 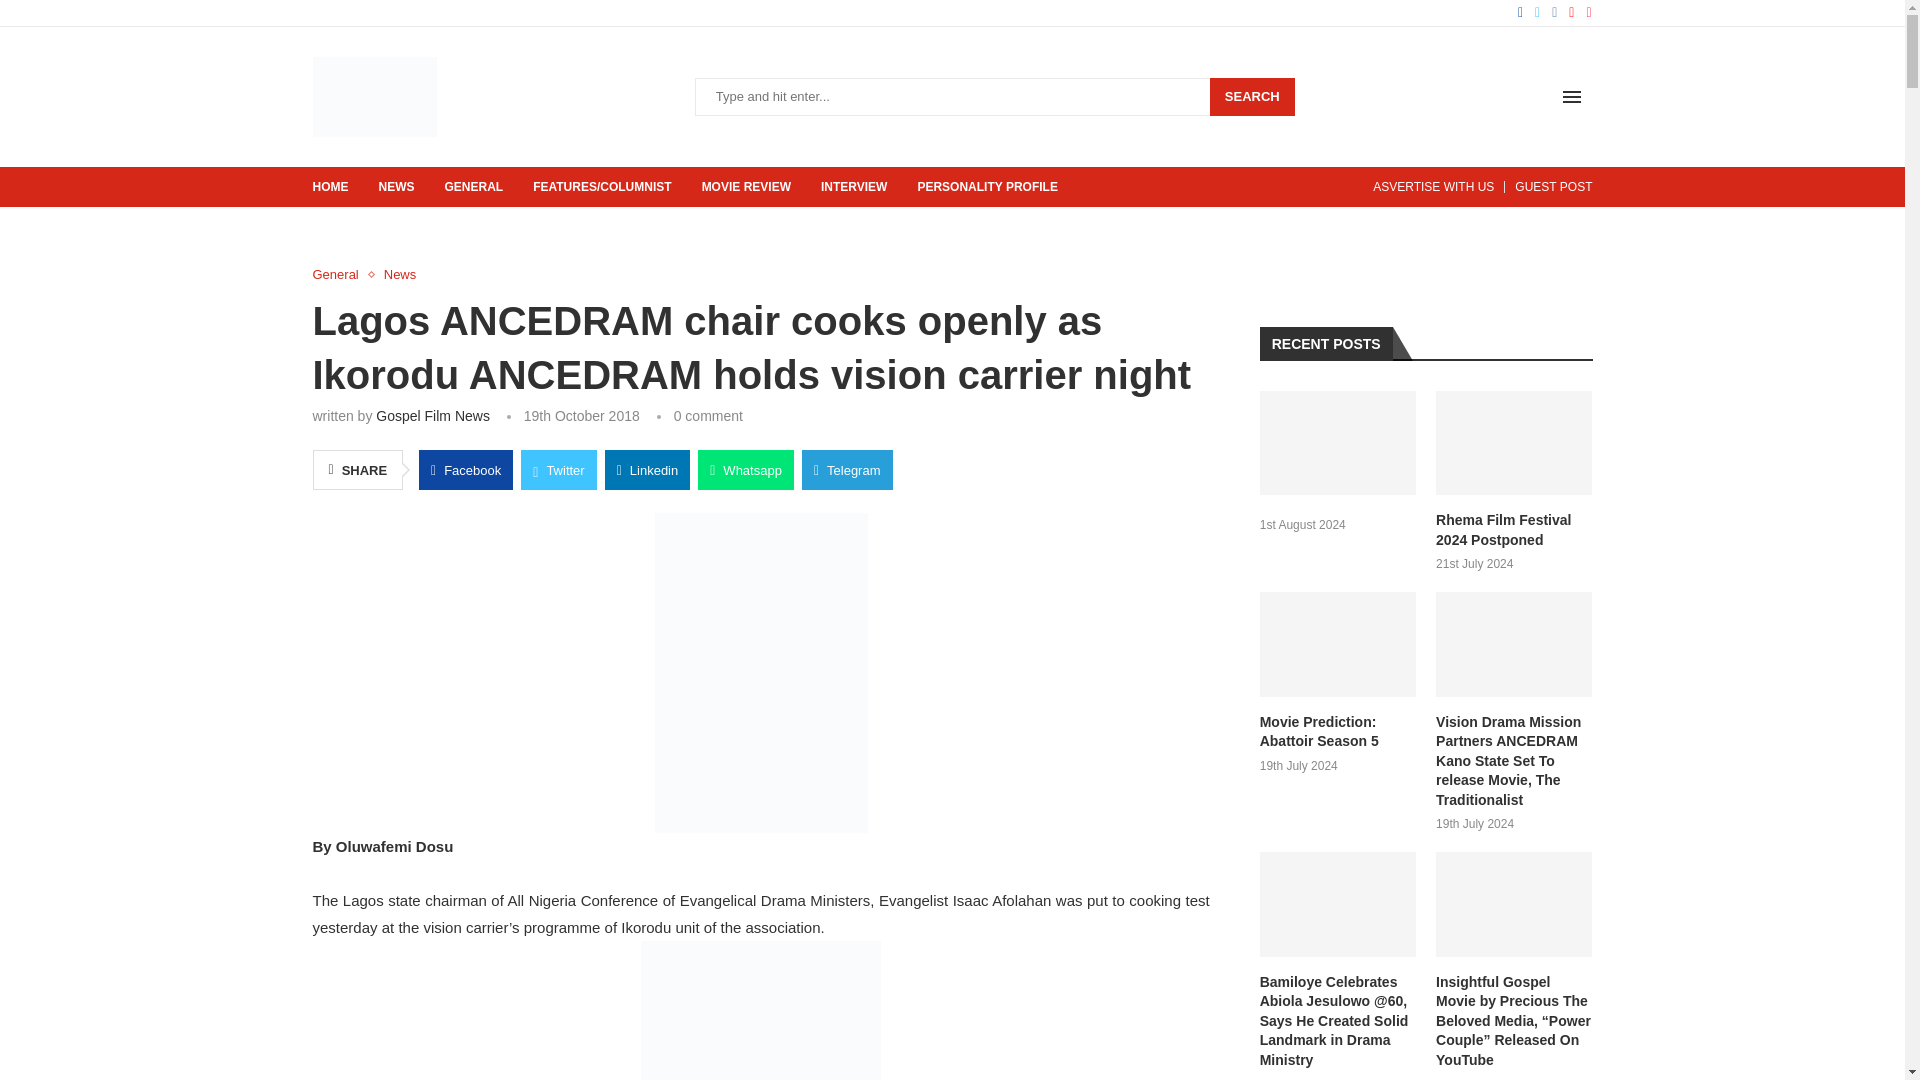 What do you see at coordinates (746, 187) in the screenshot?
I see `MOVIE REVIEW` at bounding box center [746, 187].